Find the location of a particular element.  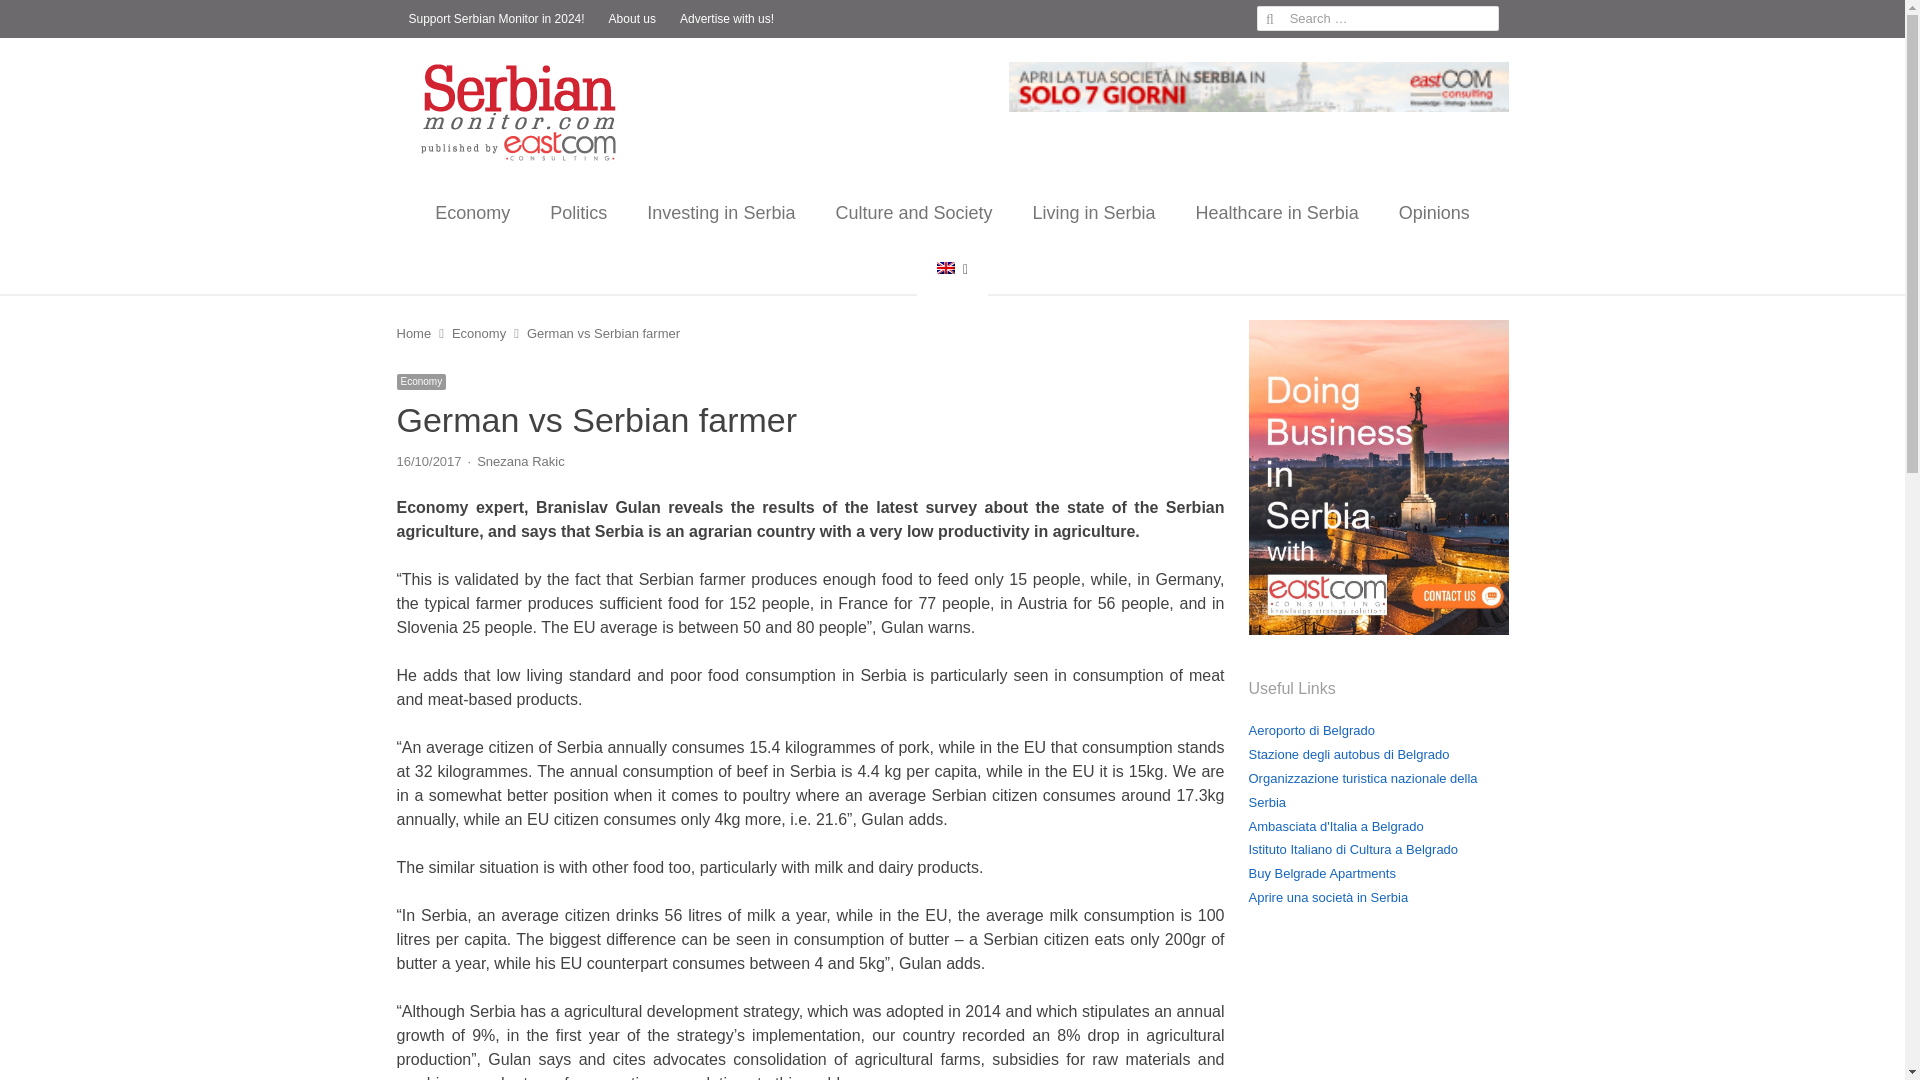

Economy is located at coordinates (420, 381).